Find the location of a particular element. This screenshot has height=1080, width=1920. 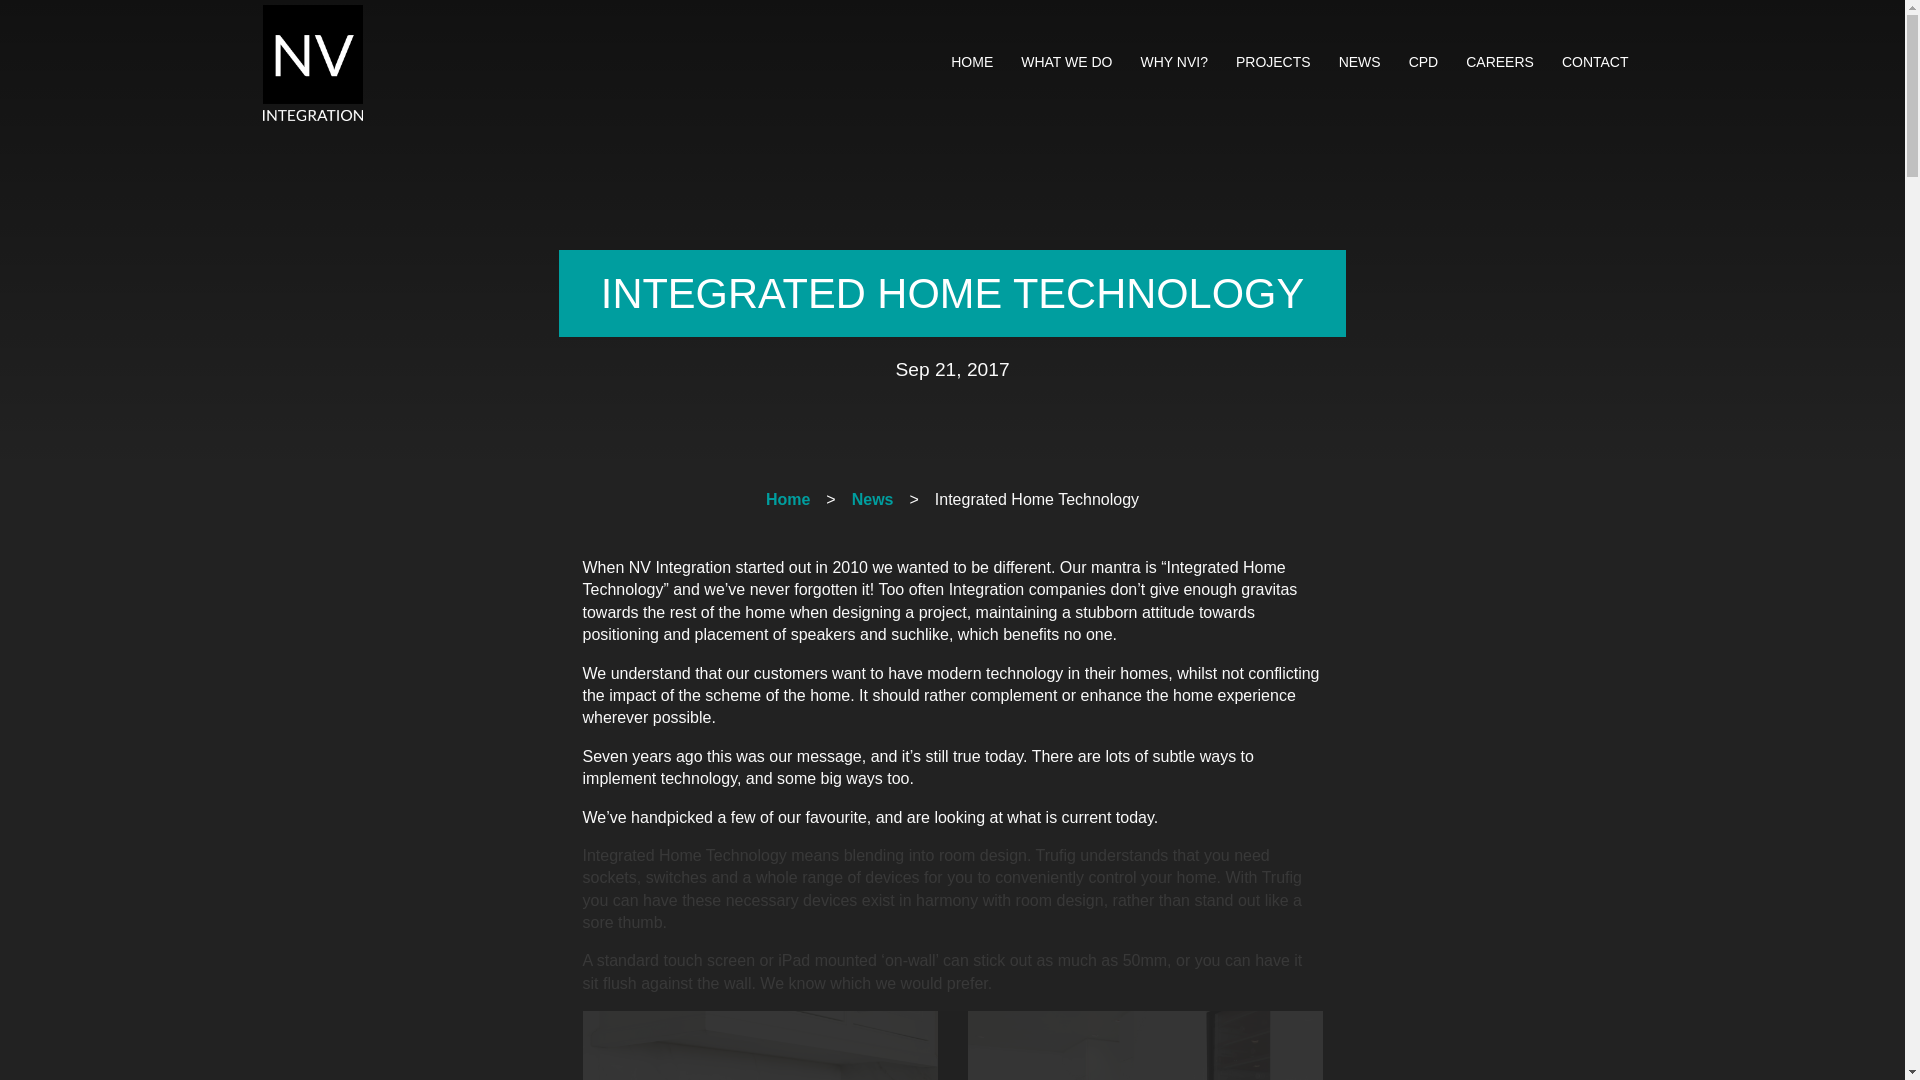

WHAT WE DO is located at coordinates (1066, 62).